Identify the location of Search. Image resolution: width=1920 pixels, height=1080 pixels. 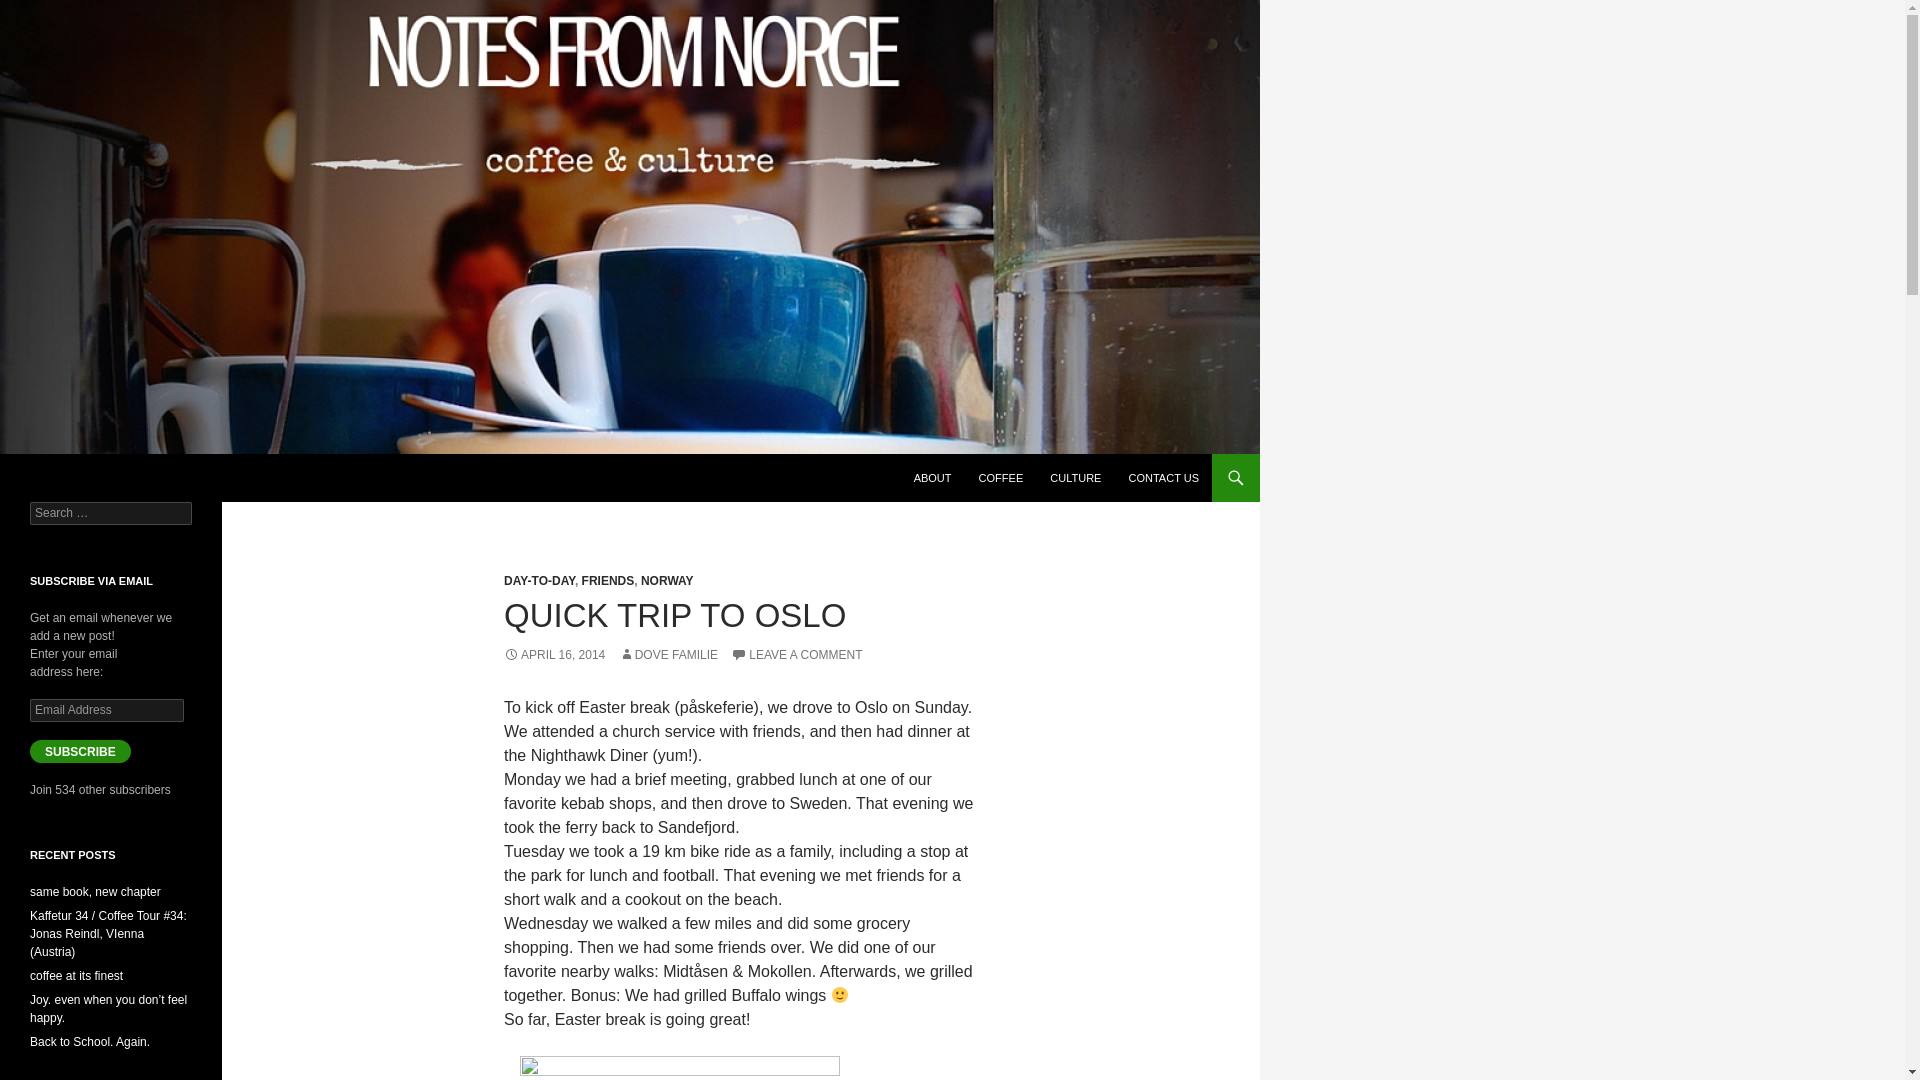
(40, 11).